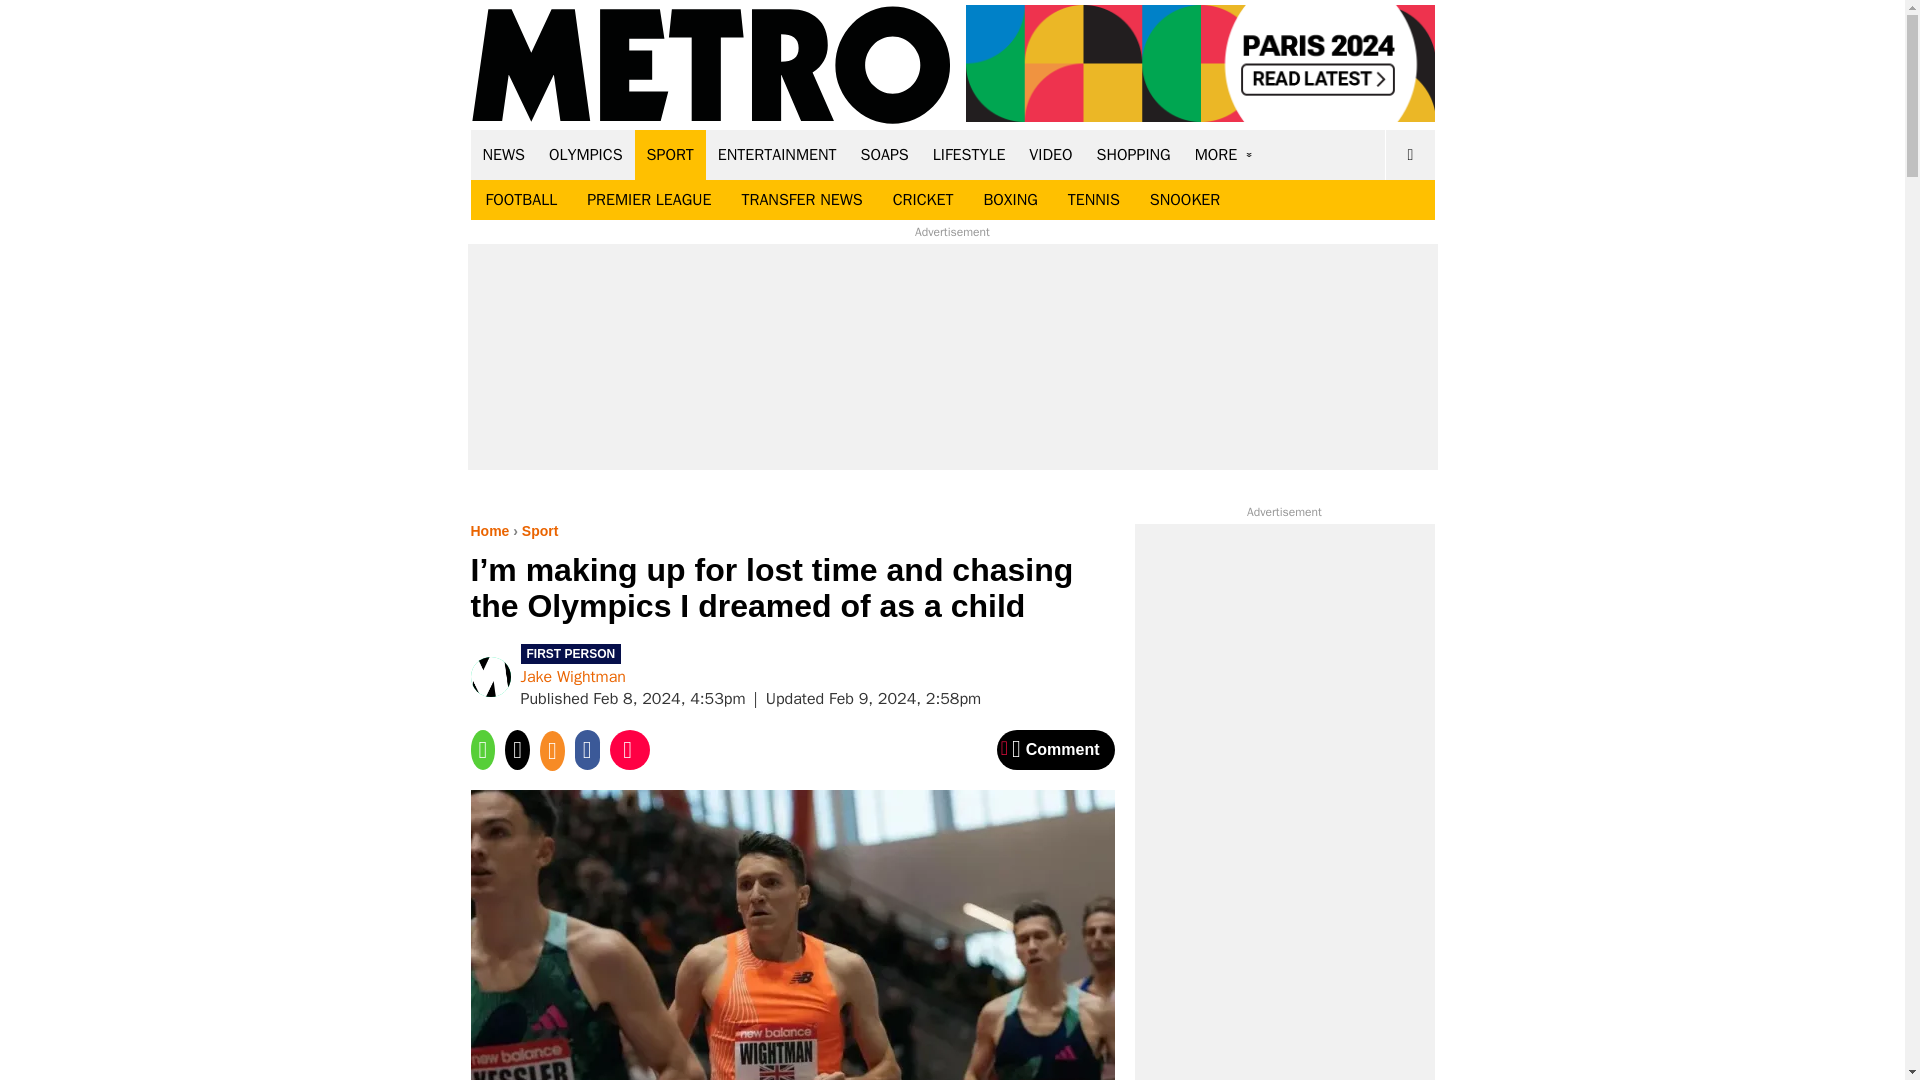  I want to click on ENTERTAINMENT, so click(777, 154).